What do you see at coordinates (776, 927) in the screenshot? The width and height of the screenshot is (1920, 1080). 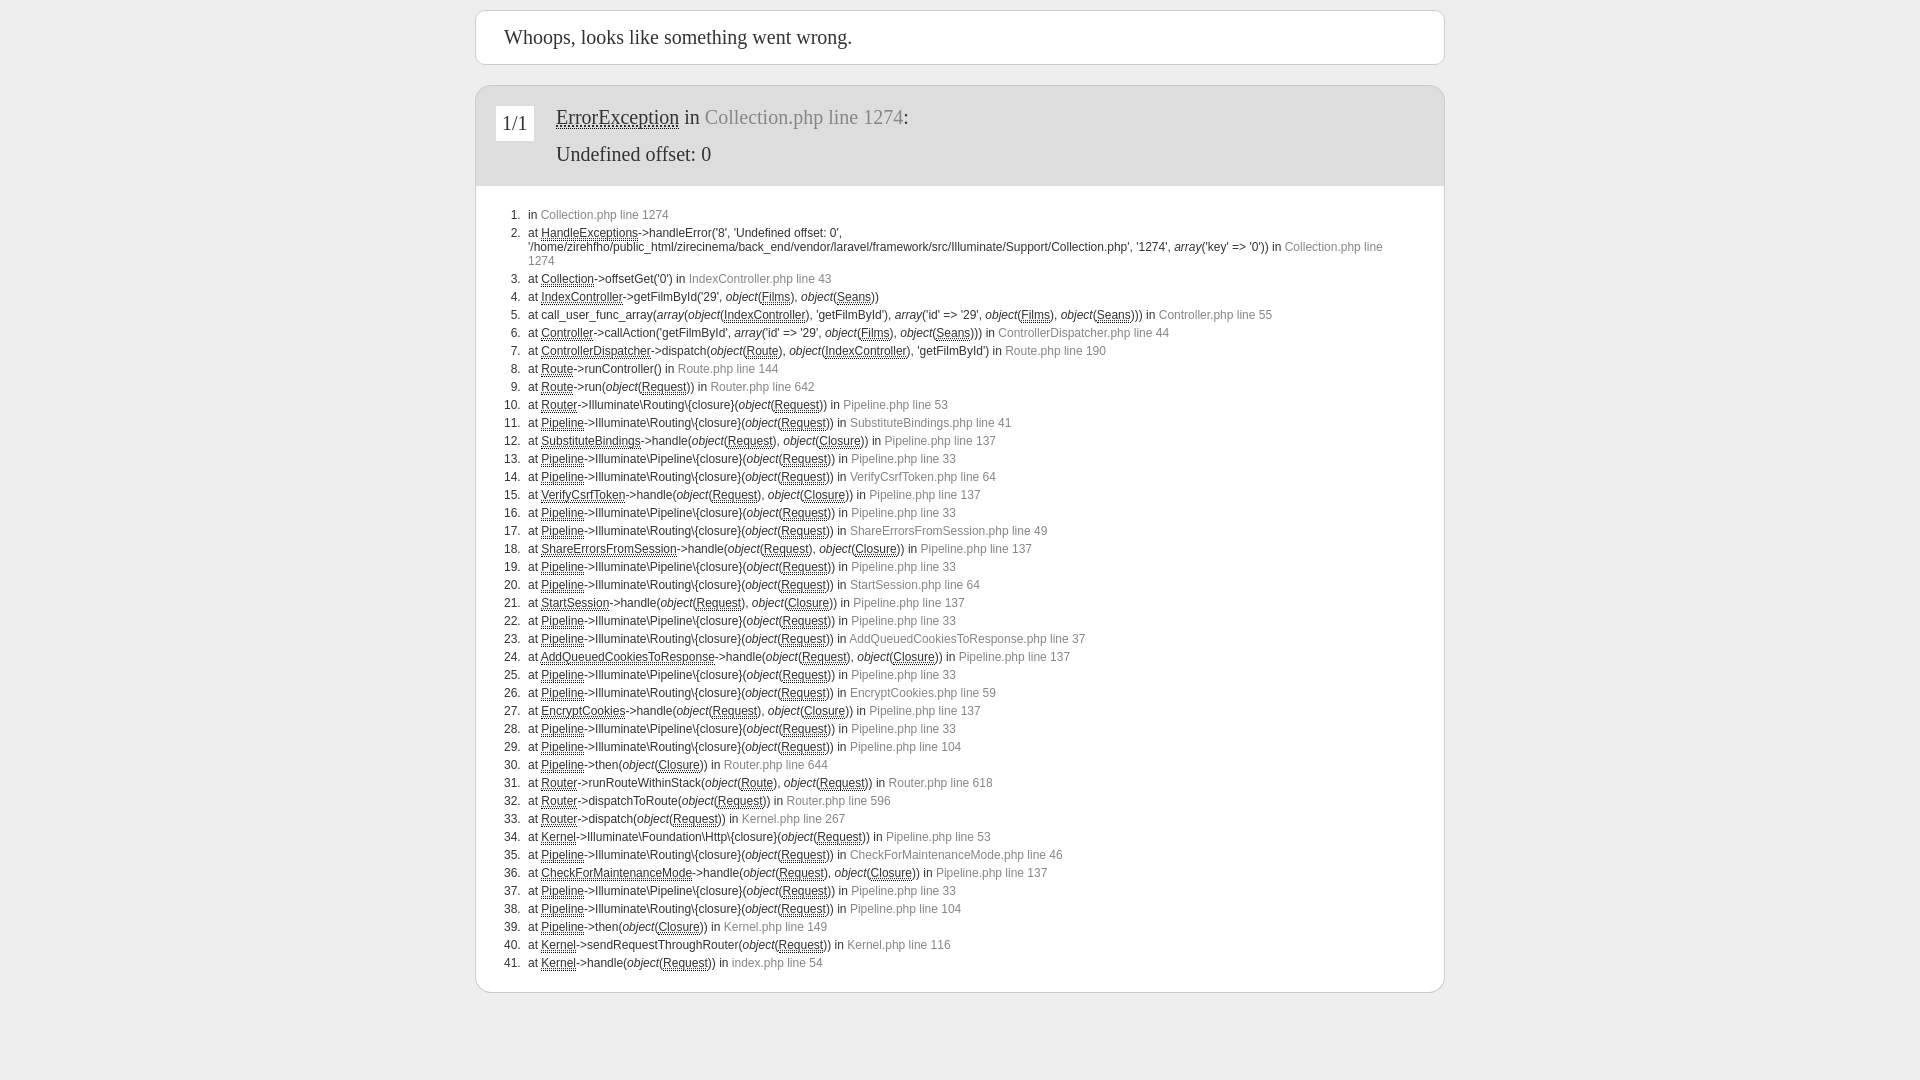 I see `Kernel.php line 149` at bounding box center [776, 927].